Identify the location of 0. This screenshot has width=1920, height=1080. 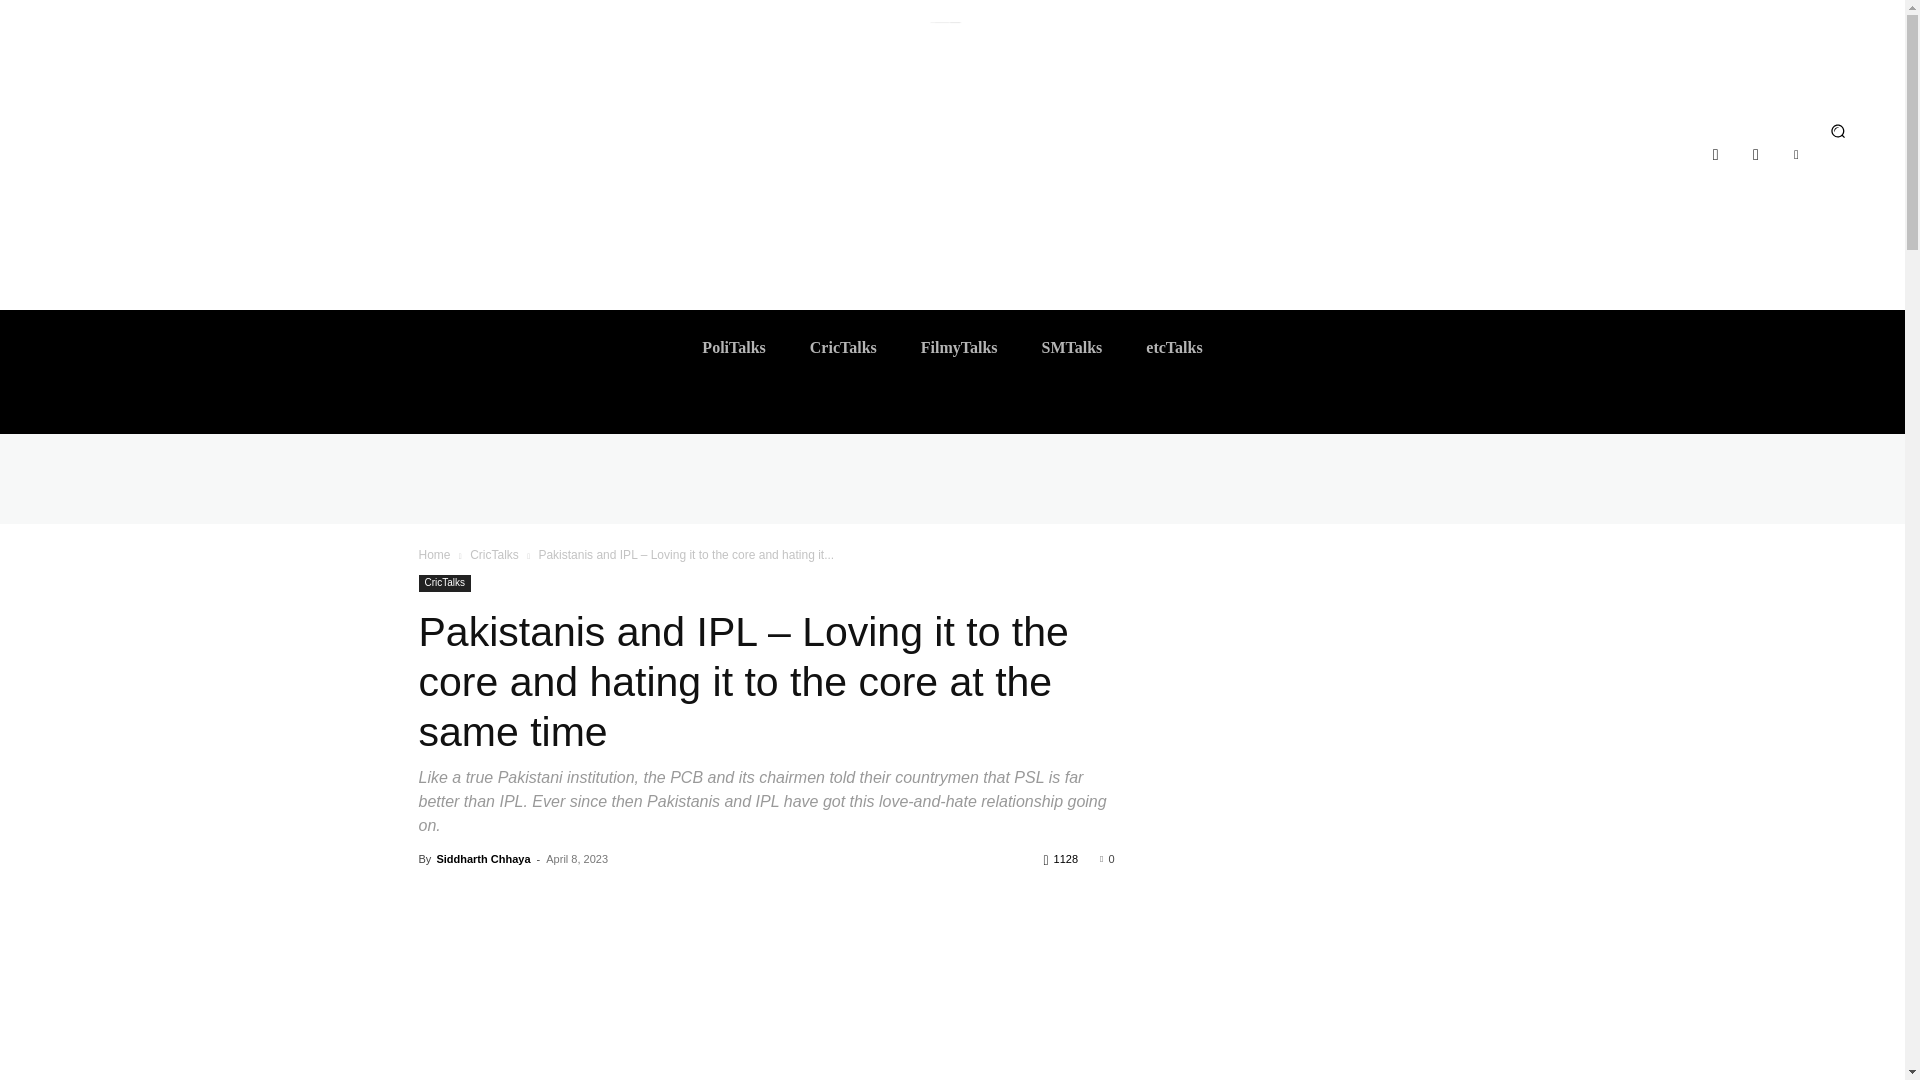
(1106, 859).